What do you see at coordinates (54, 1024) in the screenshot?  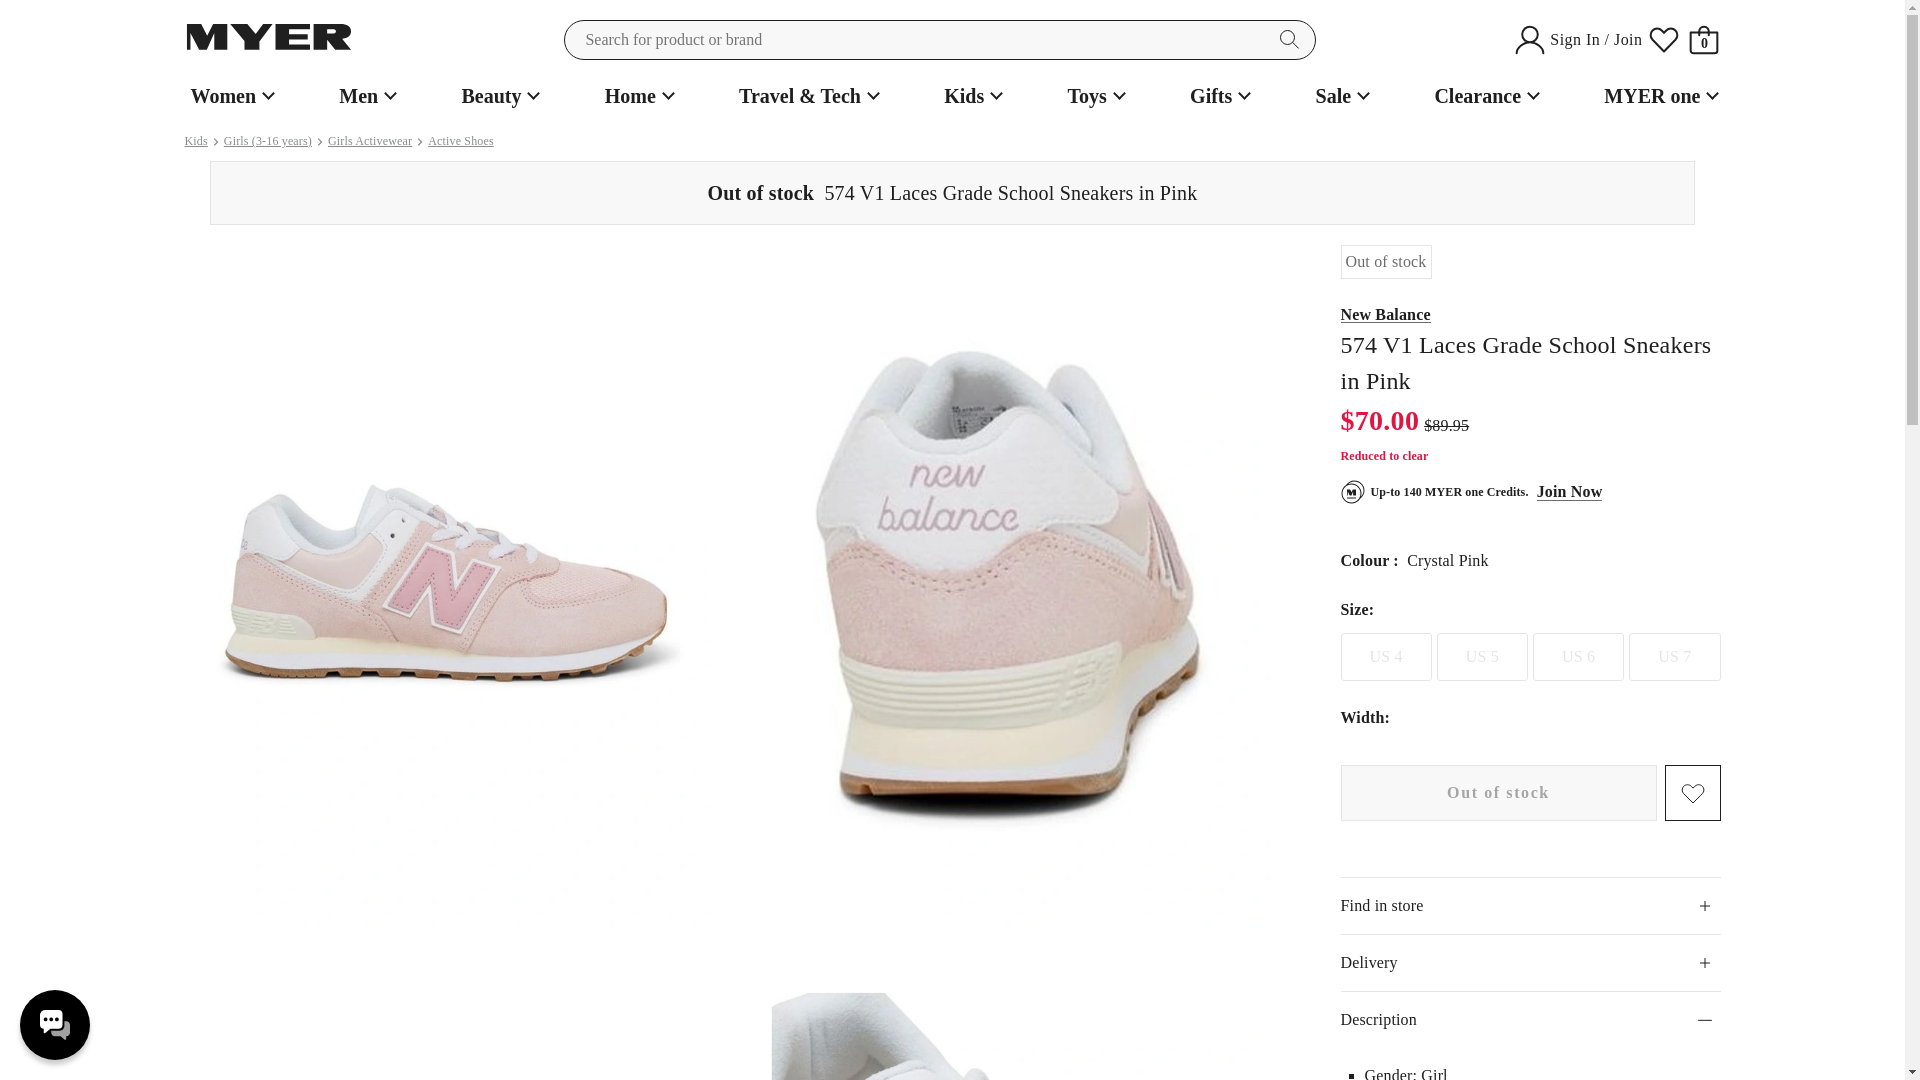 I see `Click here to toggle the virtual assistant` at bounding box center [54, 1024].